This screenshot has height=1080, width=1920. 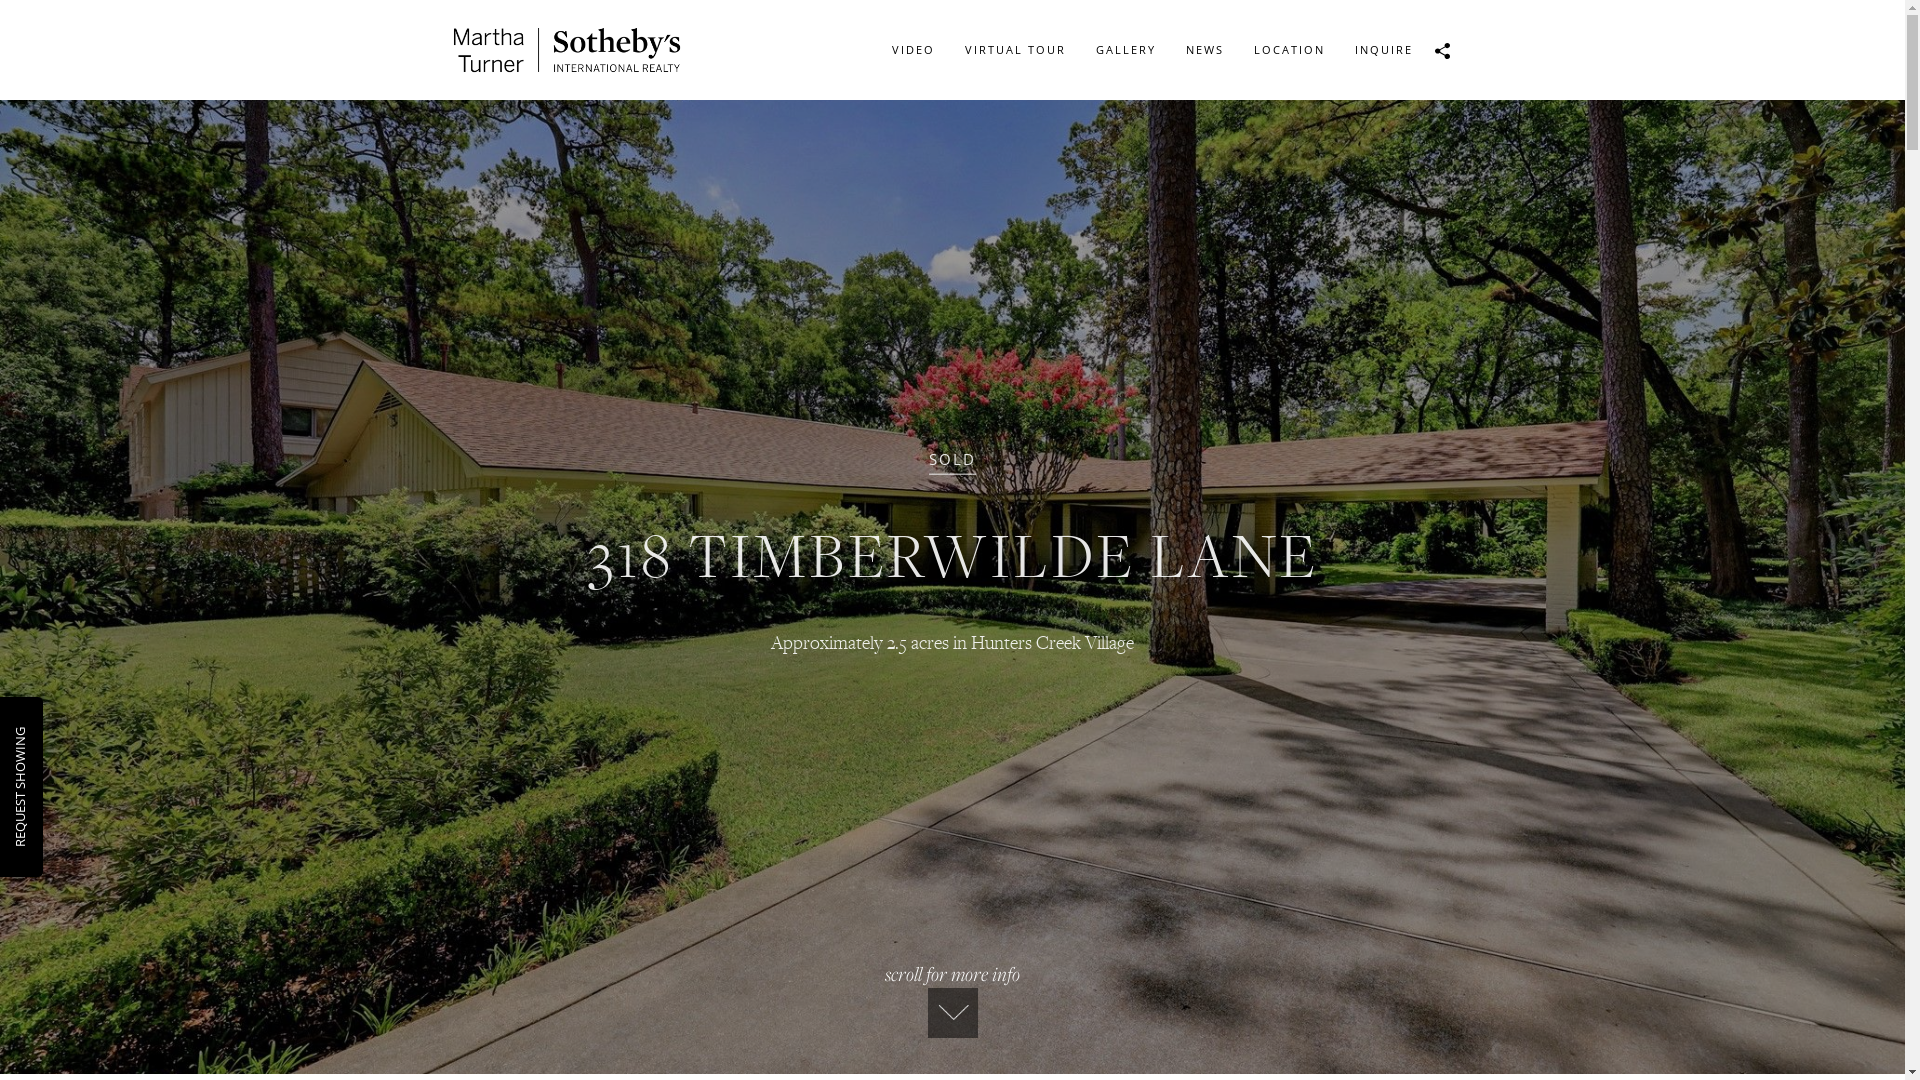 What do you see at coordinates (1204, 50) in the screenshot?
I see `NEWS` at bounding box center [1204, 50].